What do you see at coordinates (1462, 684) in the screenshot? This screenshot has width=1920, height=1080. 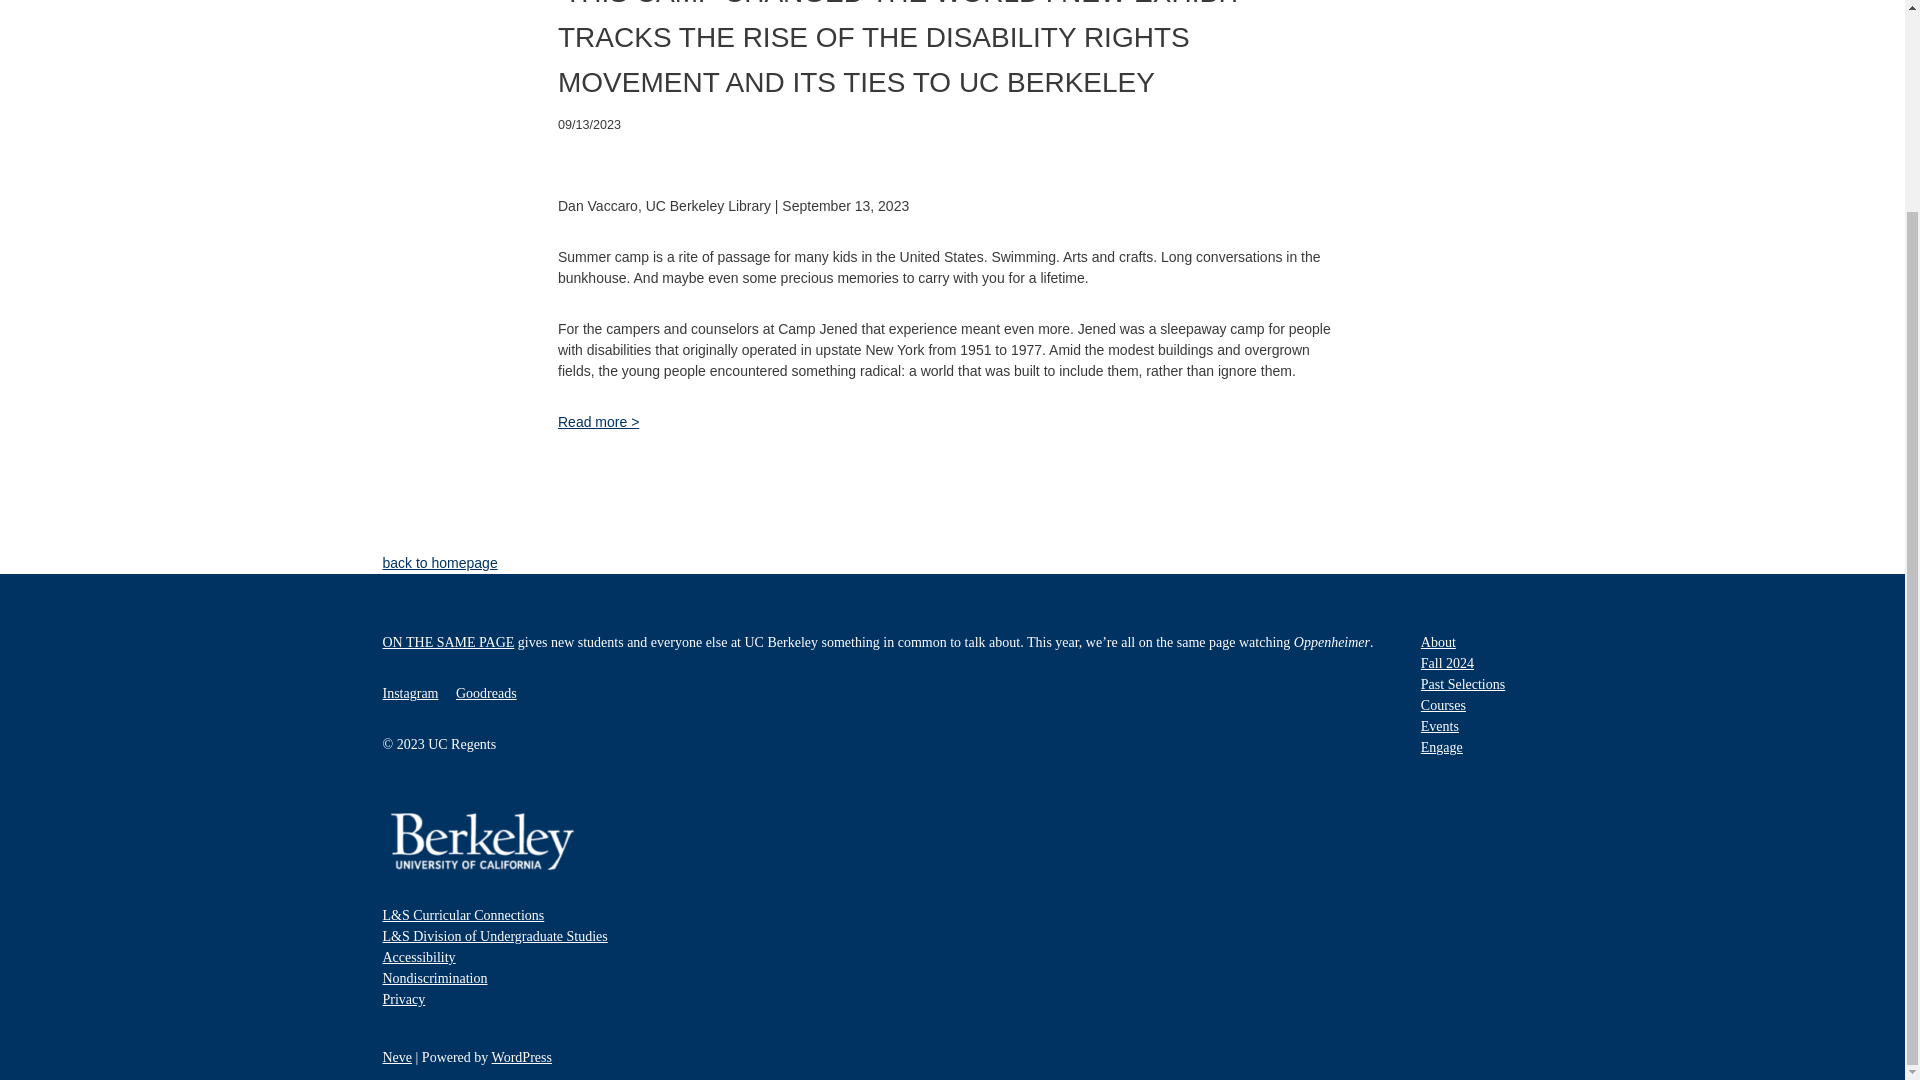 I see `Past Selections` at bounding box center [1462, 684].